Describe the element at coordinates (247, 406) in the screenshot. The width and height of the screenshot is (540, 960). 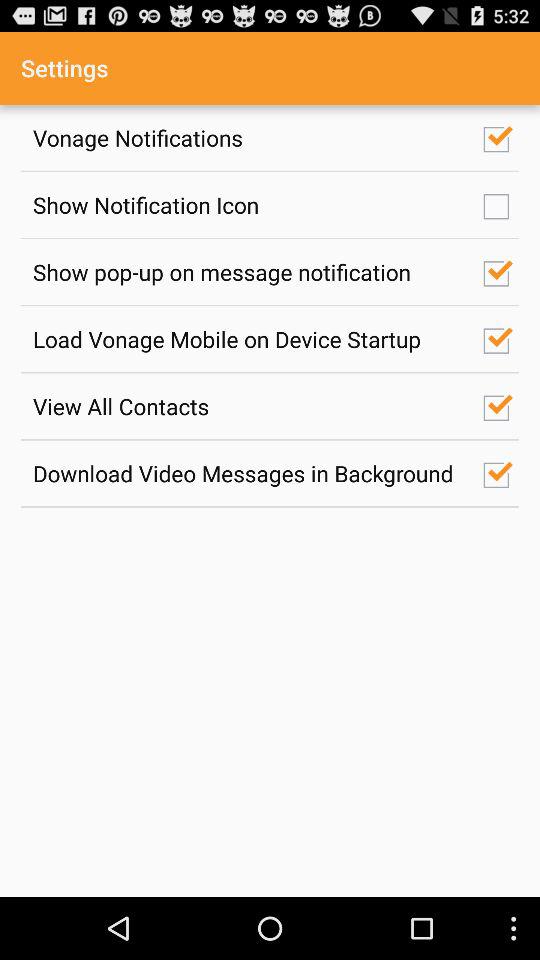
I see `select the icon below the load vonage mobile icon` at that location.